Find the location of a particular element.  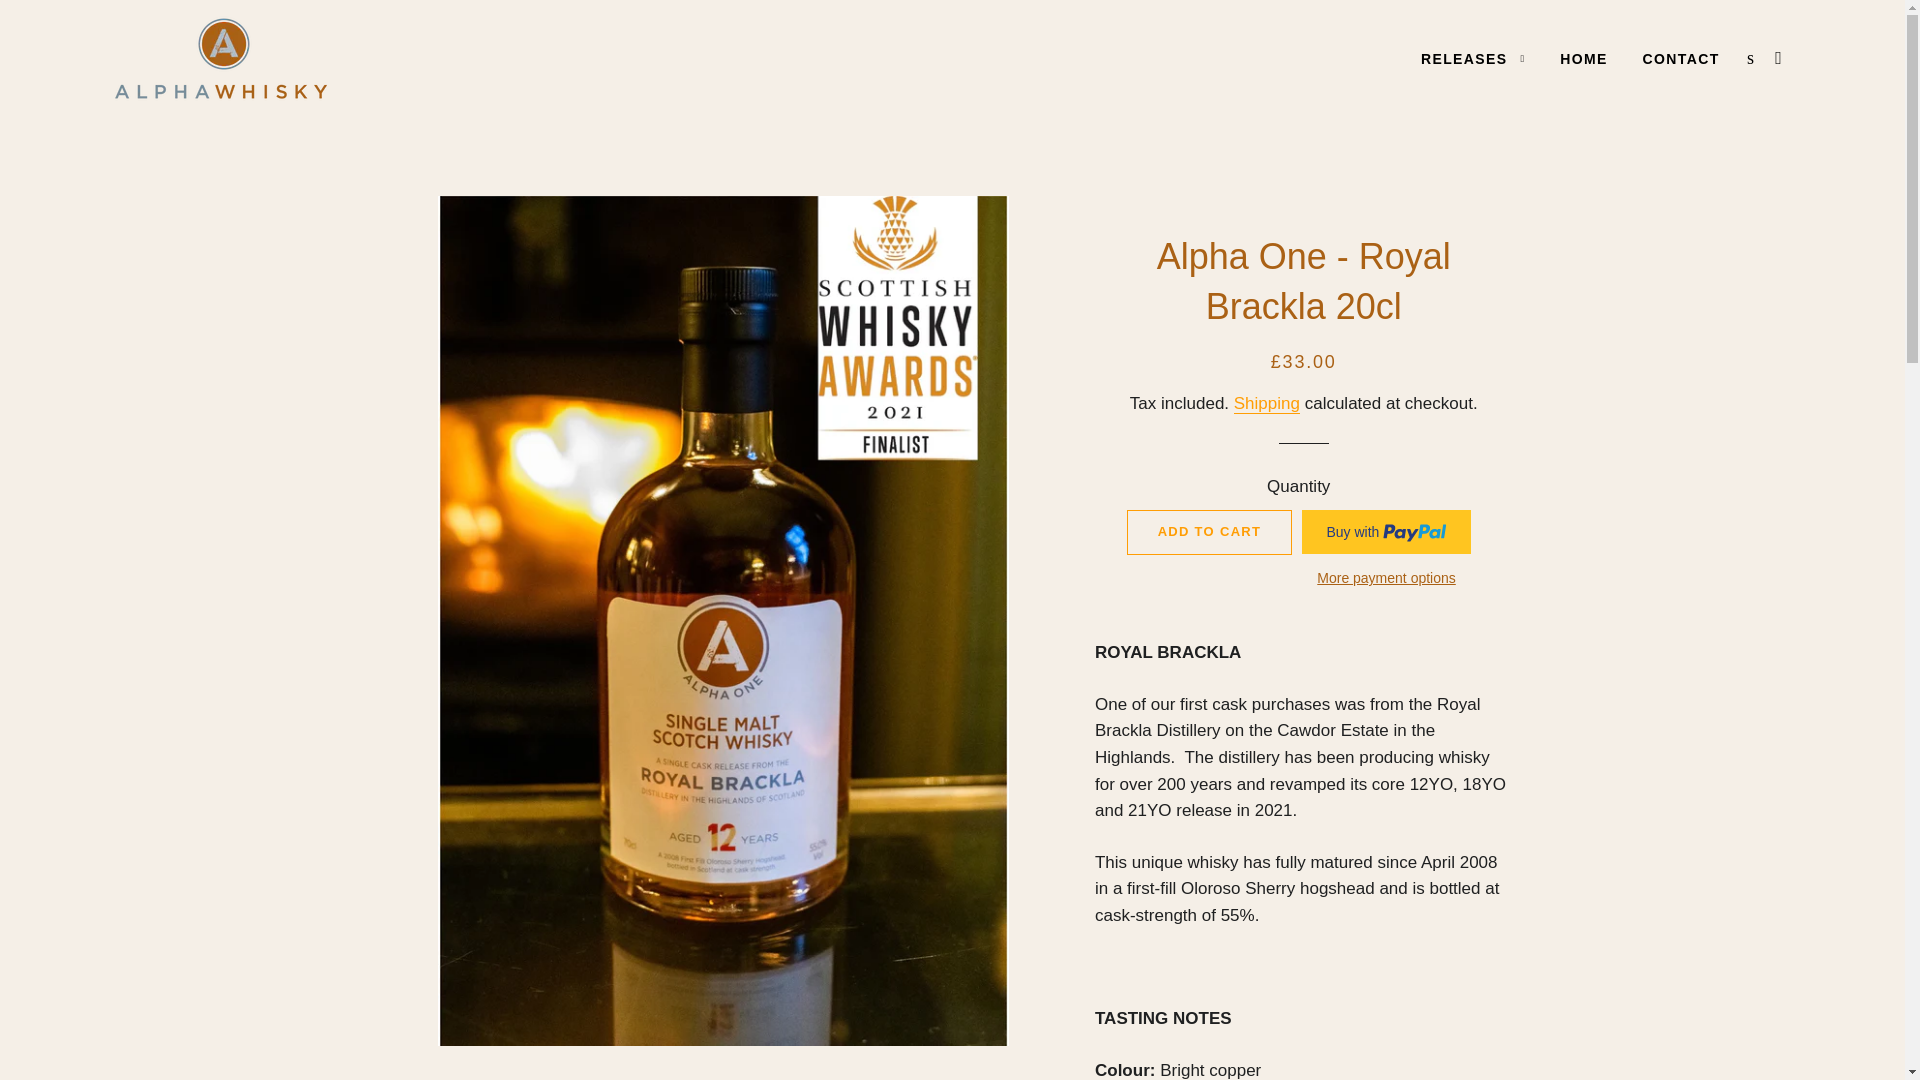

Shipping is located at coordinates (1266, 404).